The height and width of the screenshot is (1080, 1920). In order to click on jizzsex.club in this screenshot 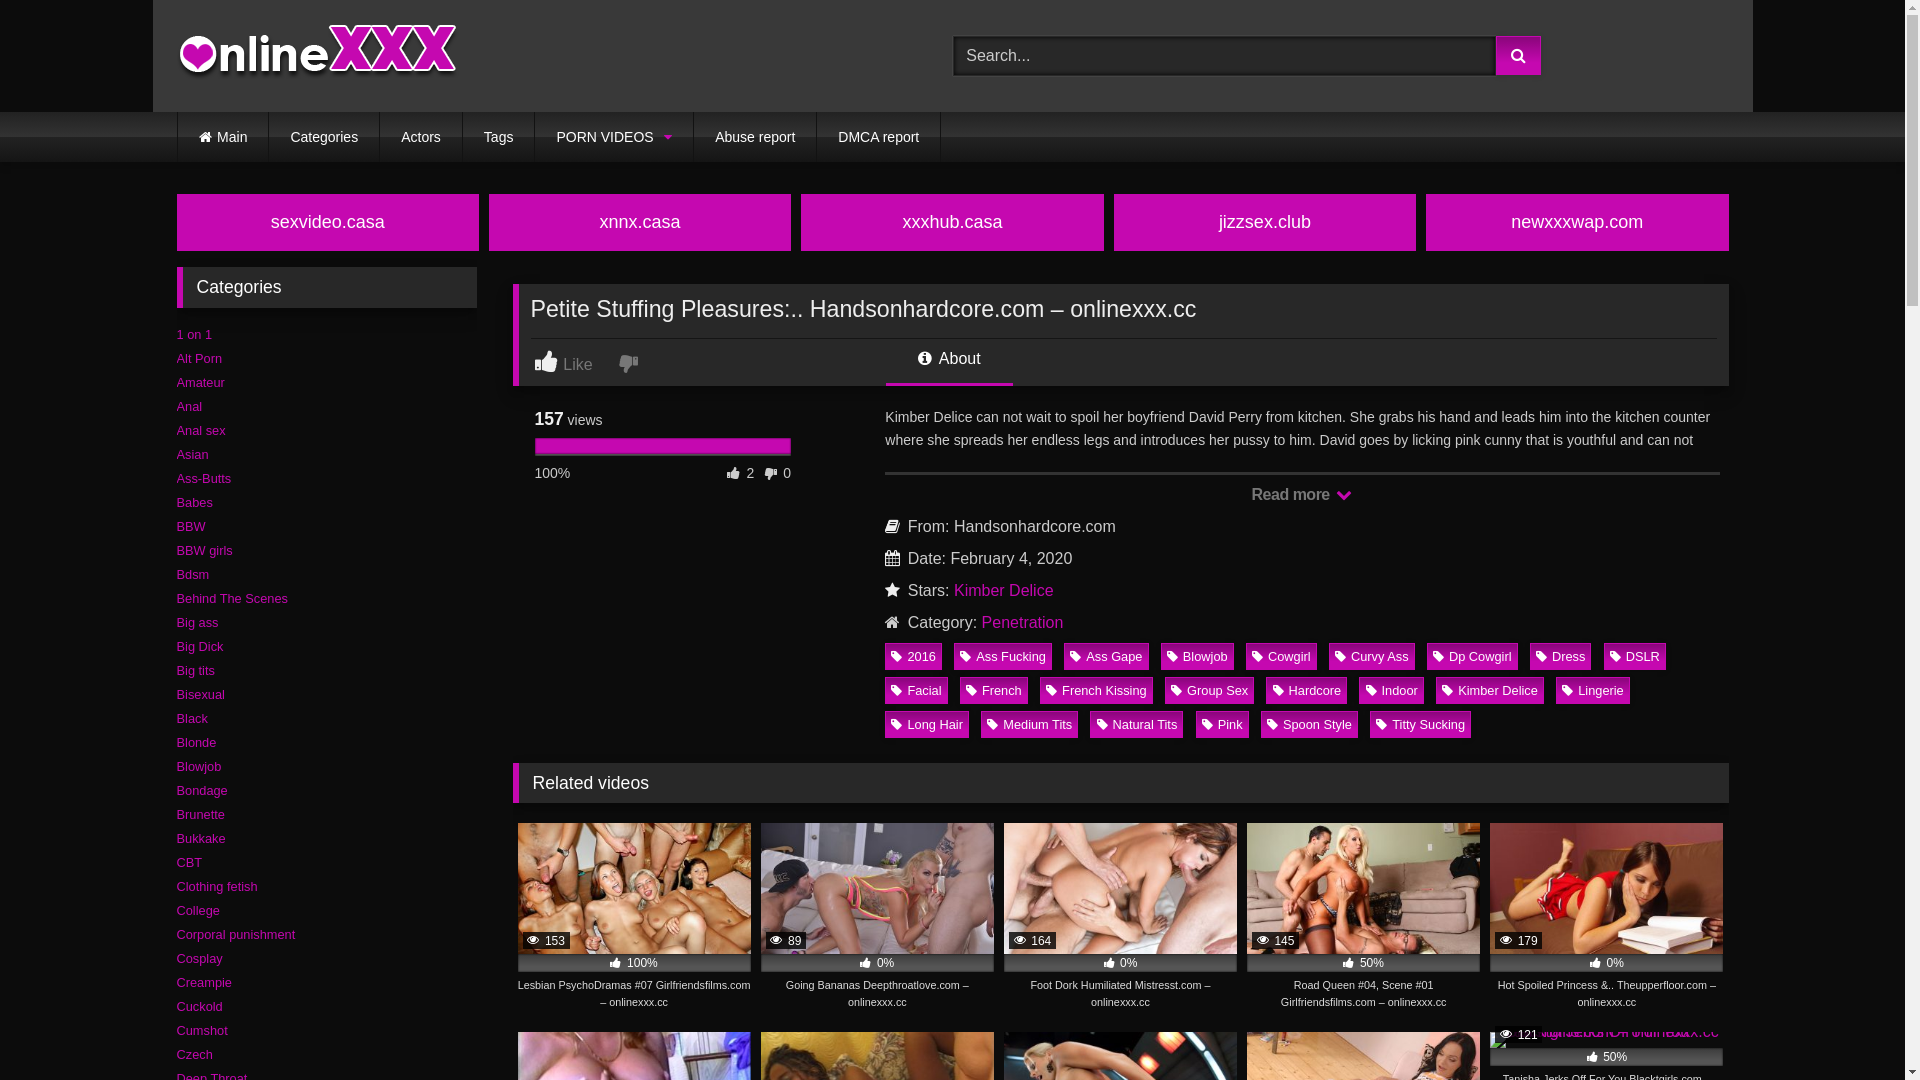, I will do `click(1265, 222)`.